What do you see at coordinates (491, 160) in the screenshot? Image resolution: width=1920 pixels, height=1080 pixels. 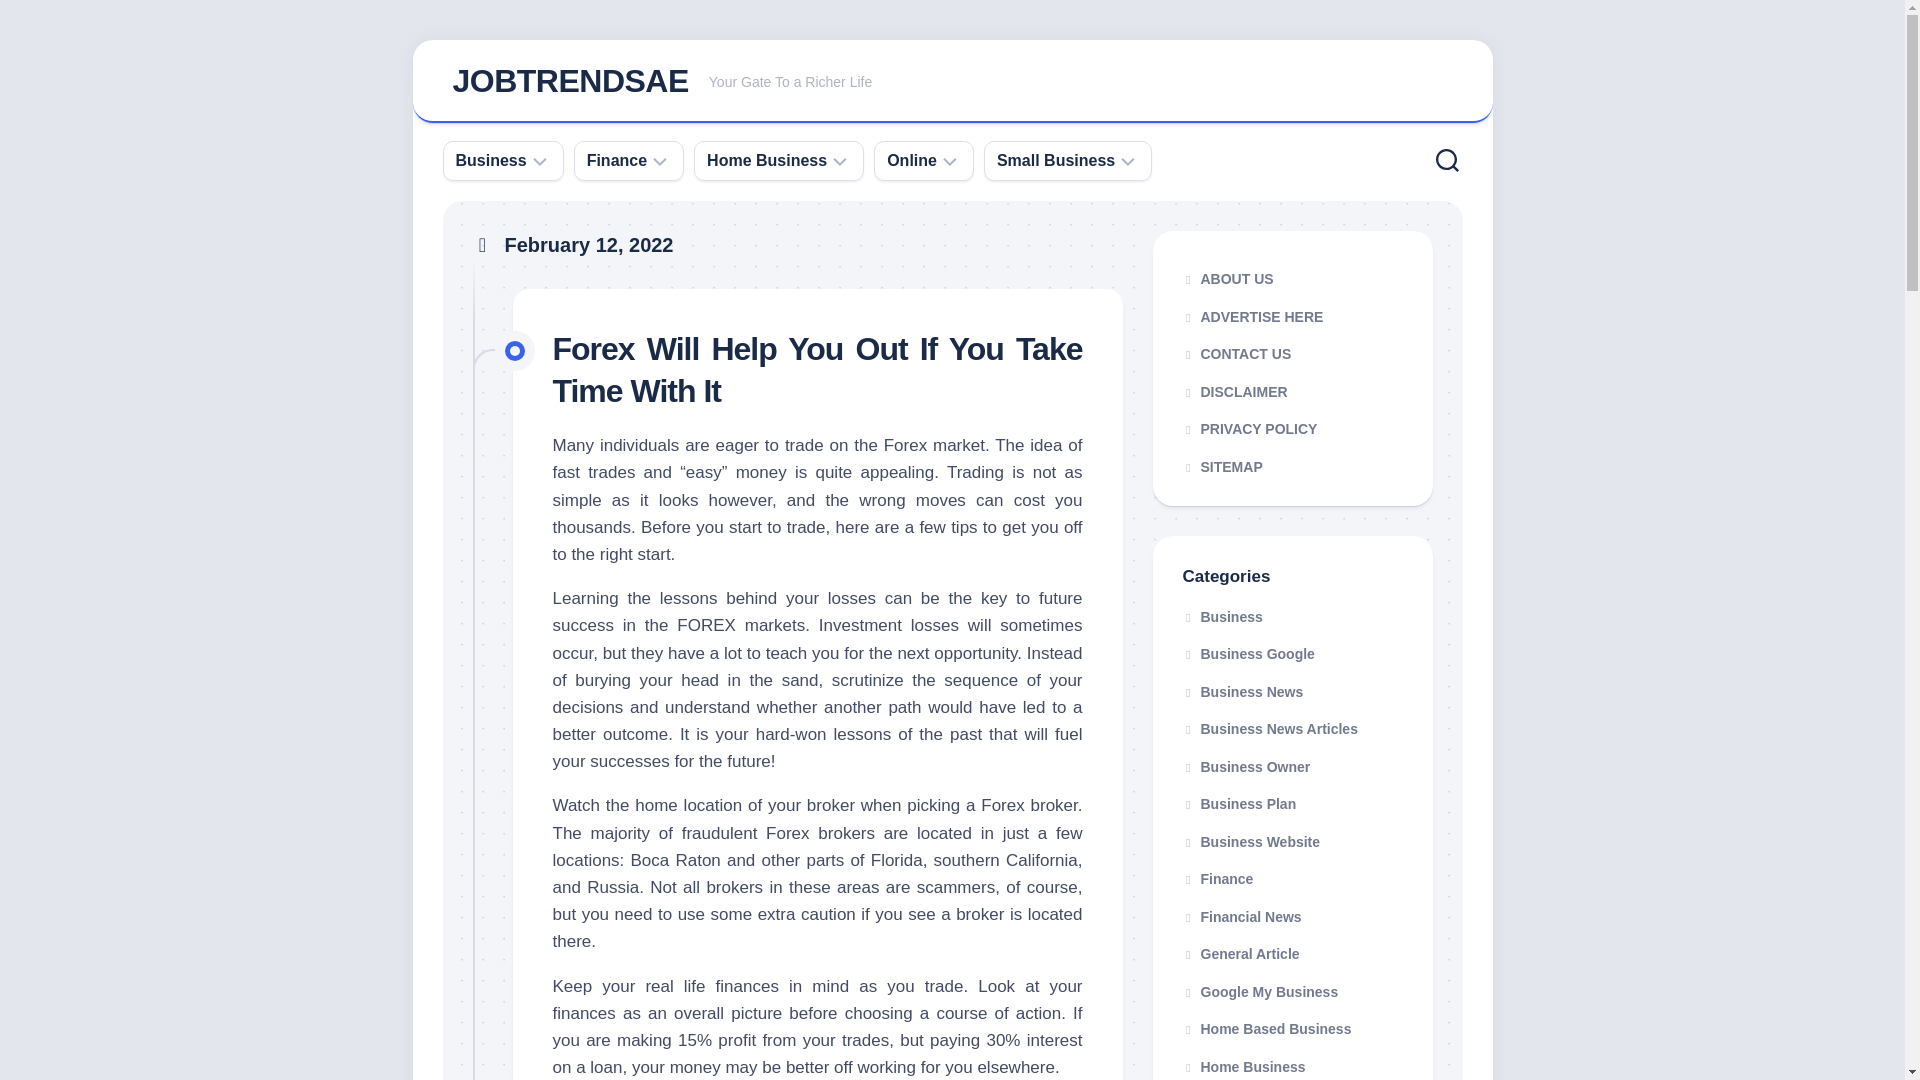 I see `Business` at bounding box center [491, 160].